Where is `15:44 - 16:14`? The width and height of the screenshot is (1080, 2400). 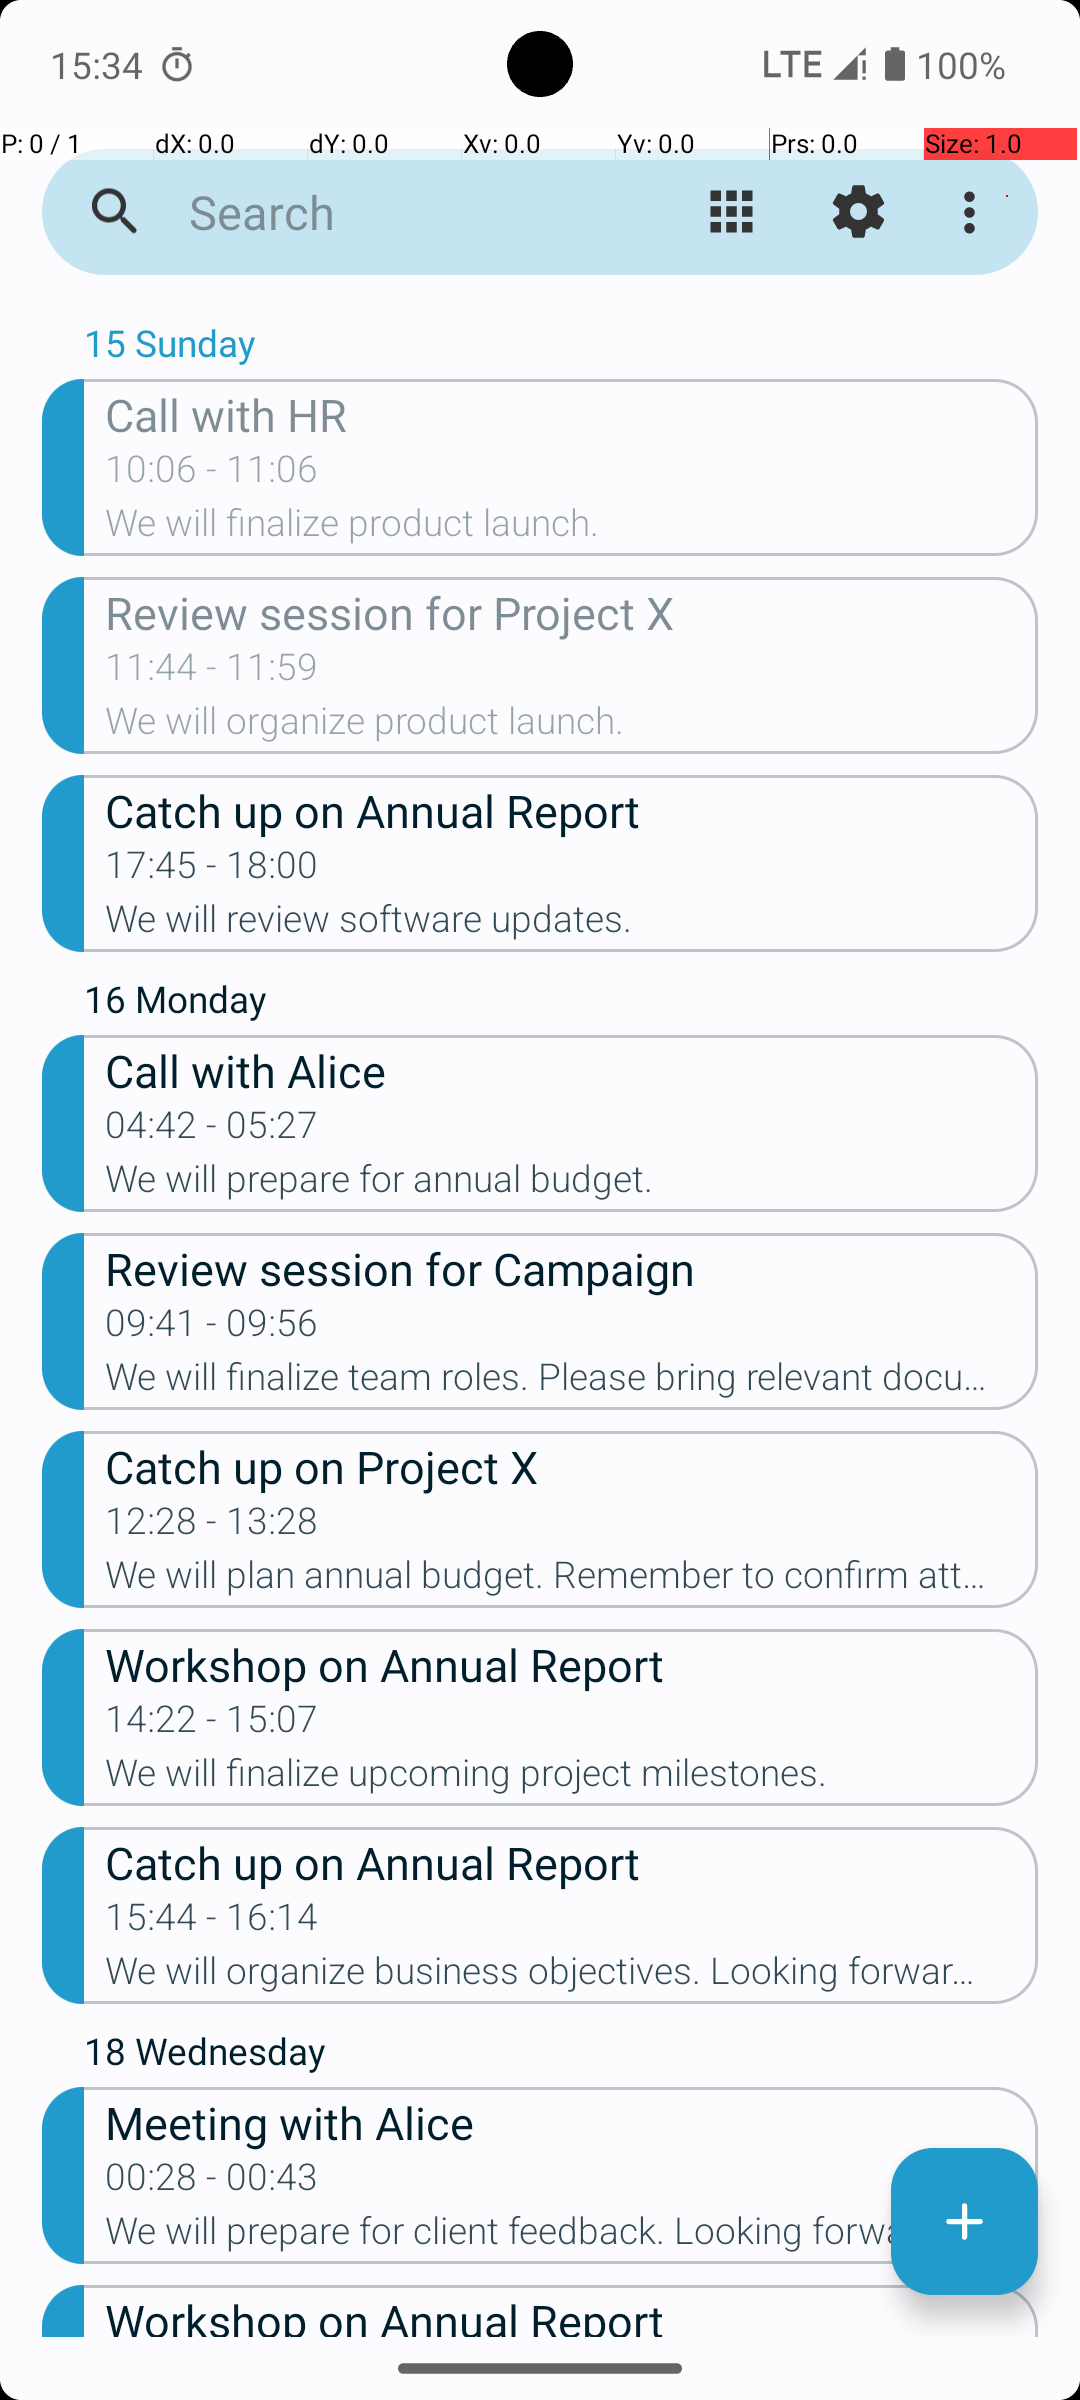
15:44 - 16:14 is located at coordinates (212, 1923).